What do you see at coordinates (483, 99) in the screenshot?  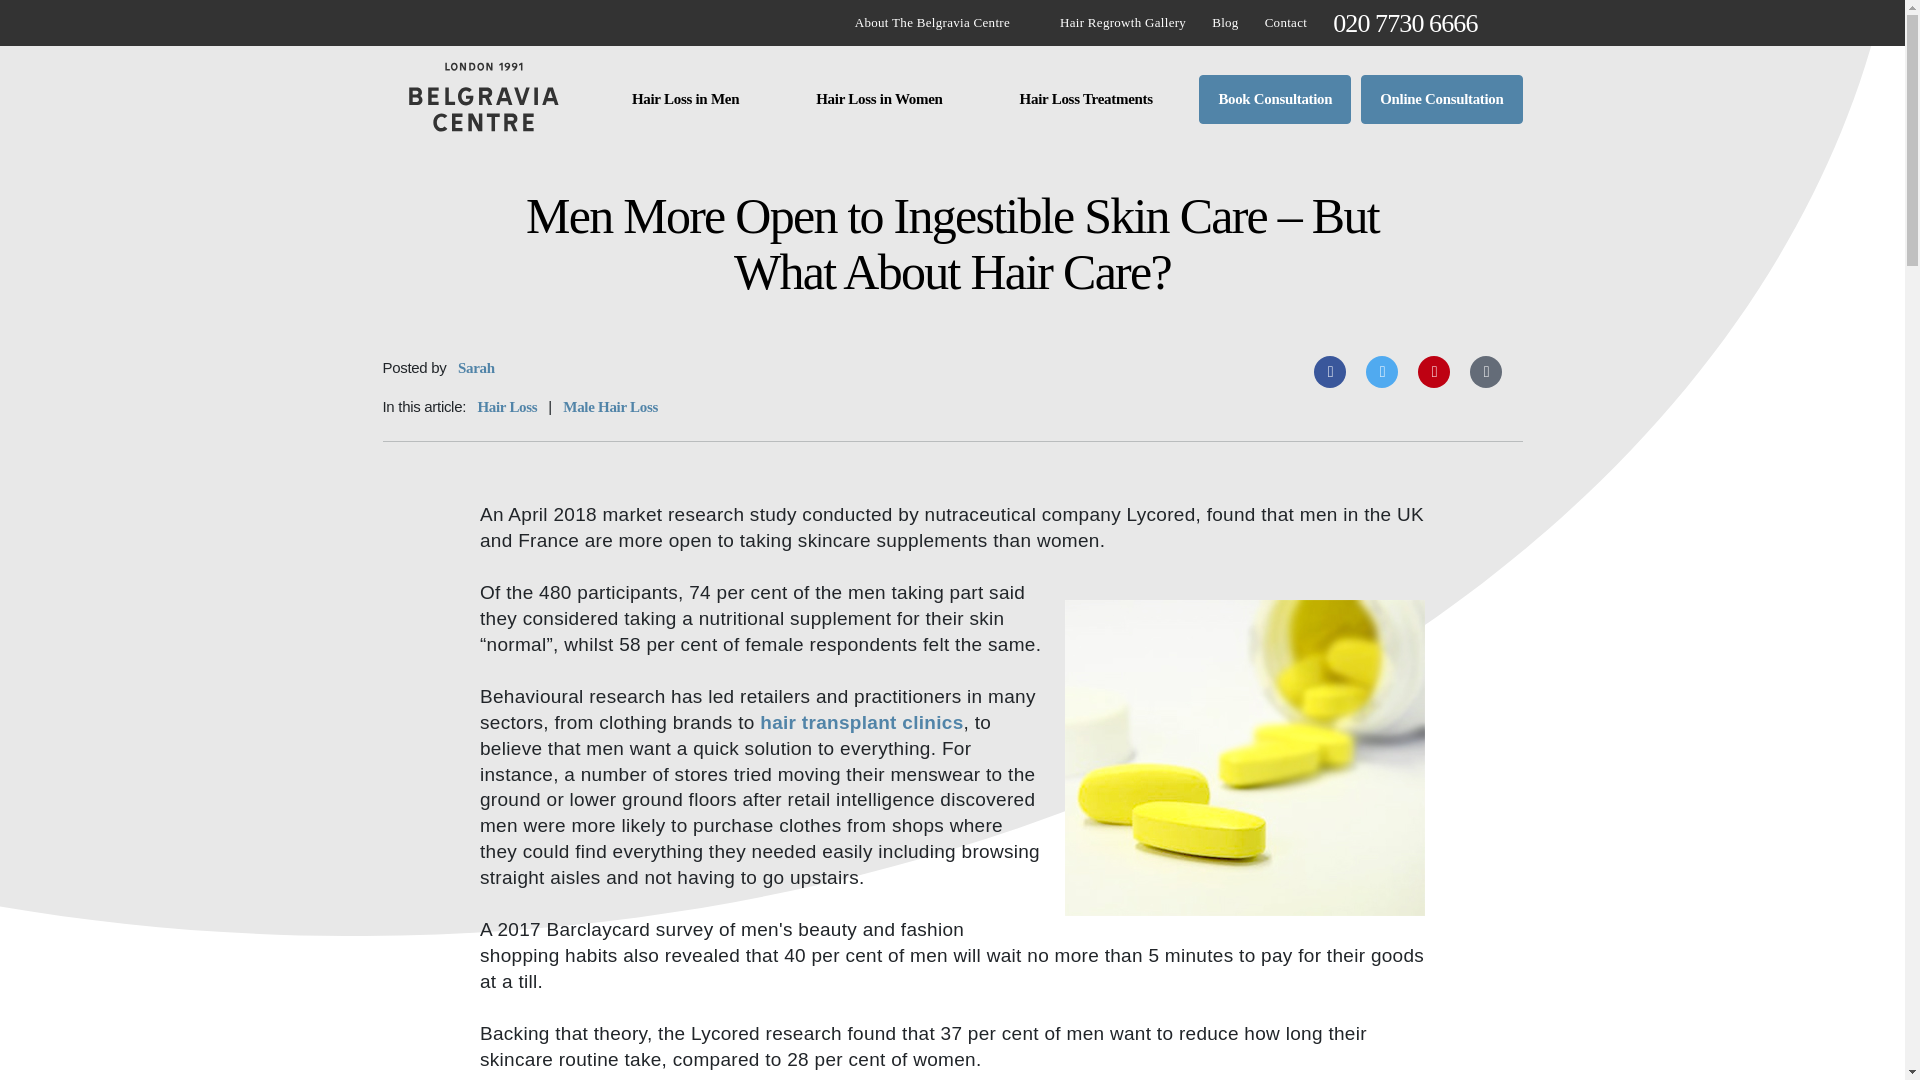 I see `Belgravia Centre` at bounding box center [483, 99].